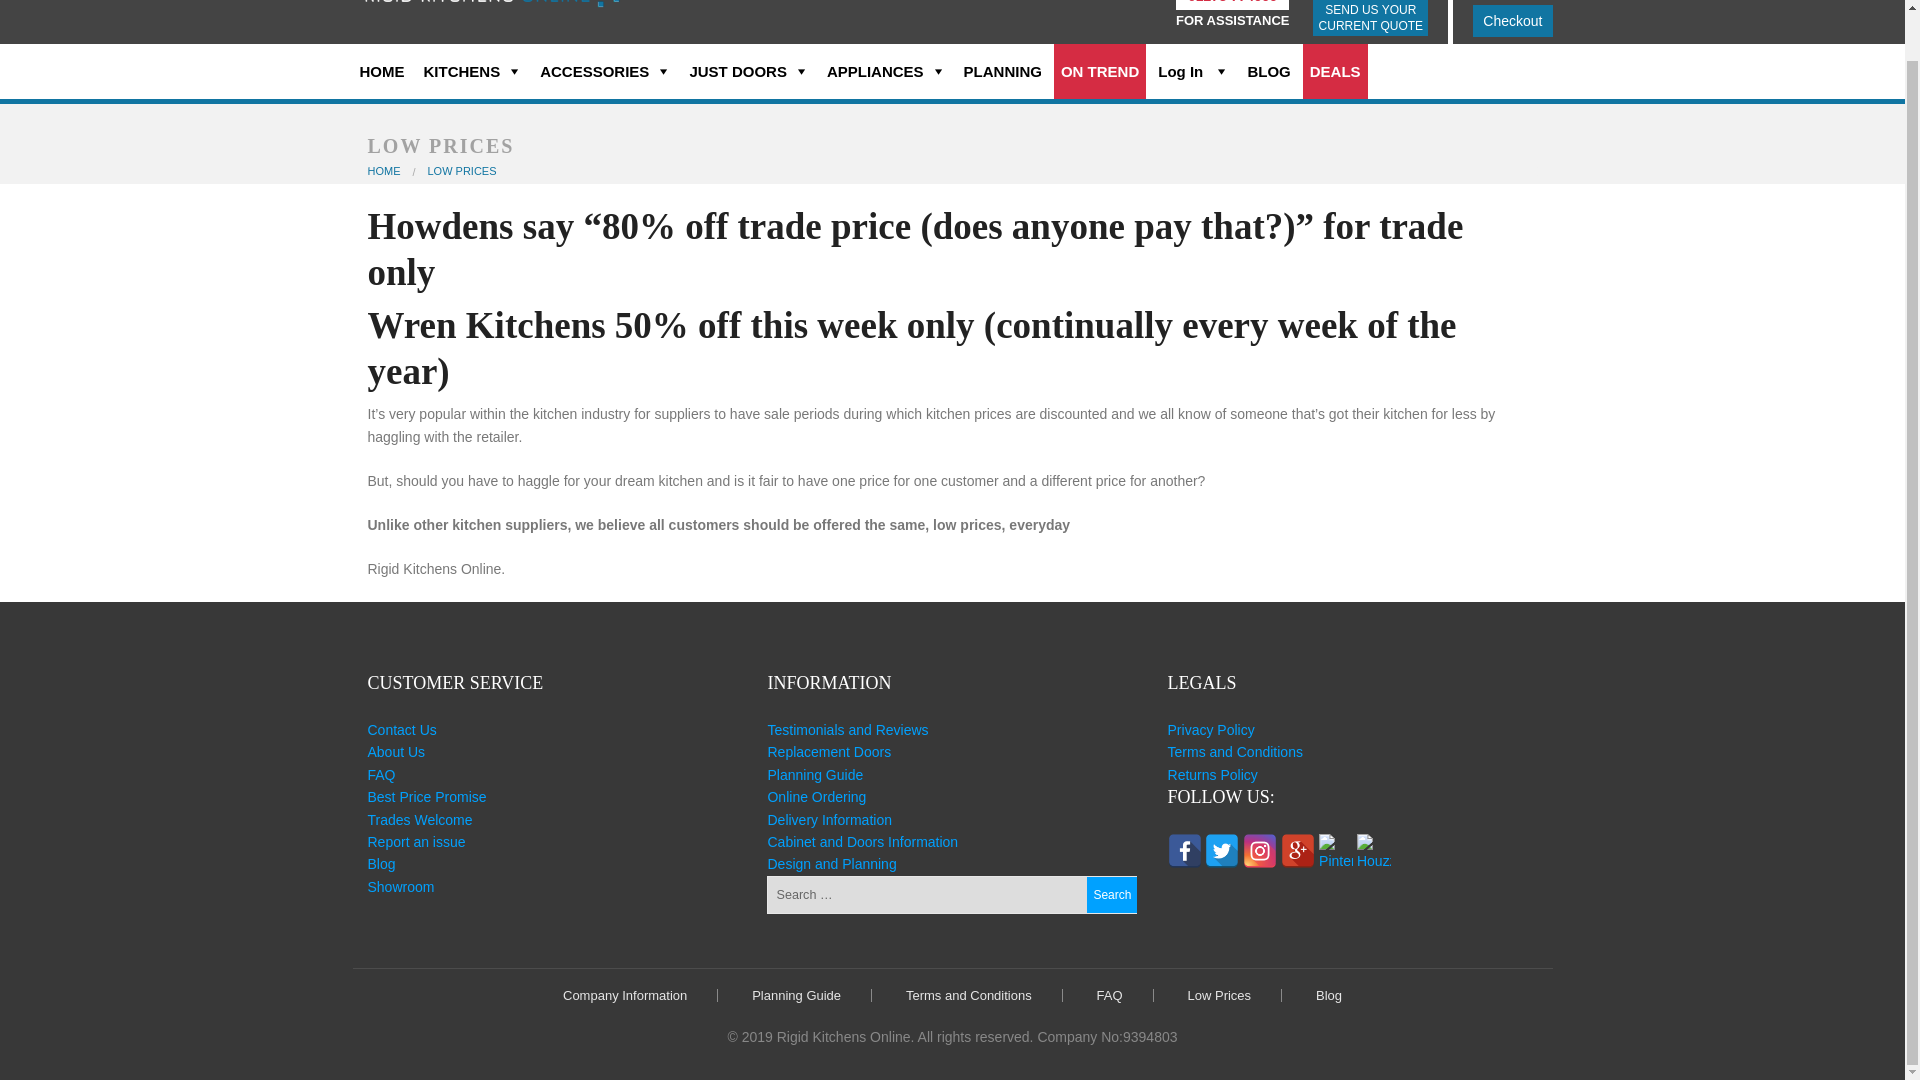  What do you see at coordinates (1111, 894) in the screenshot?
I see `Search` at bounding box center [1111, 894].